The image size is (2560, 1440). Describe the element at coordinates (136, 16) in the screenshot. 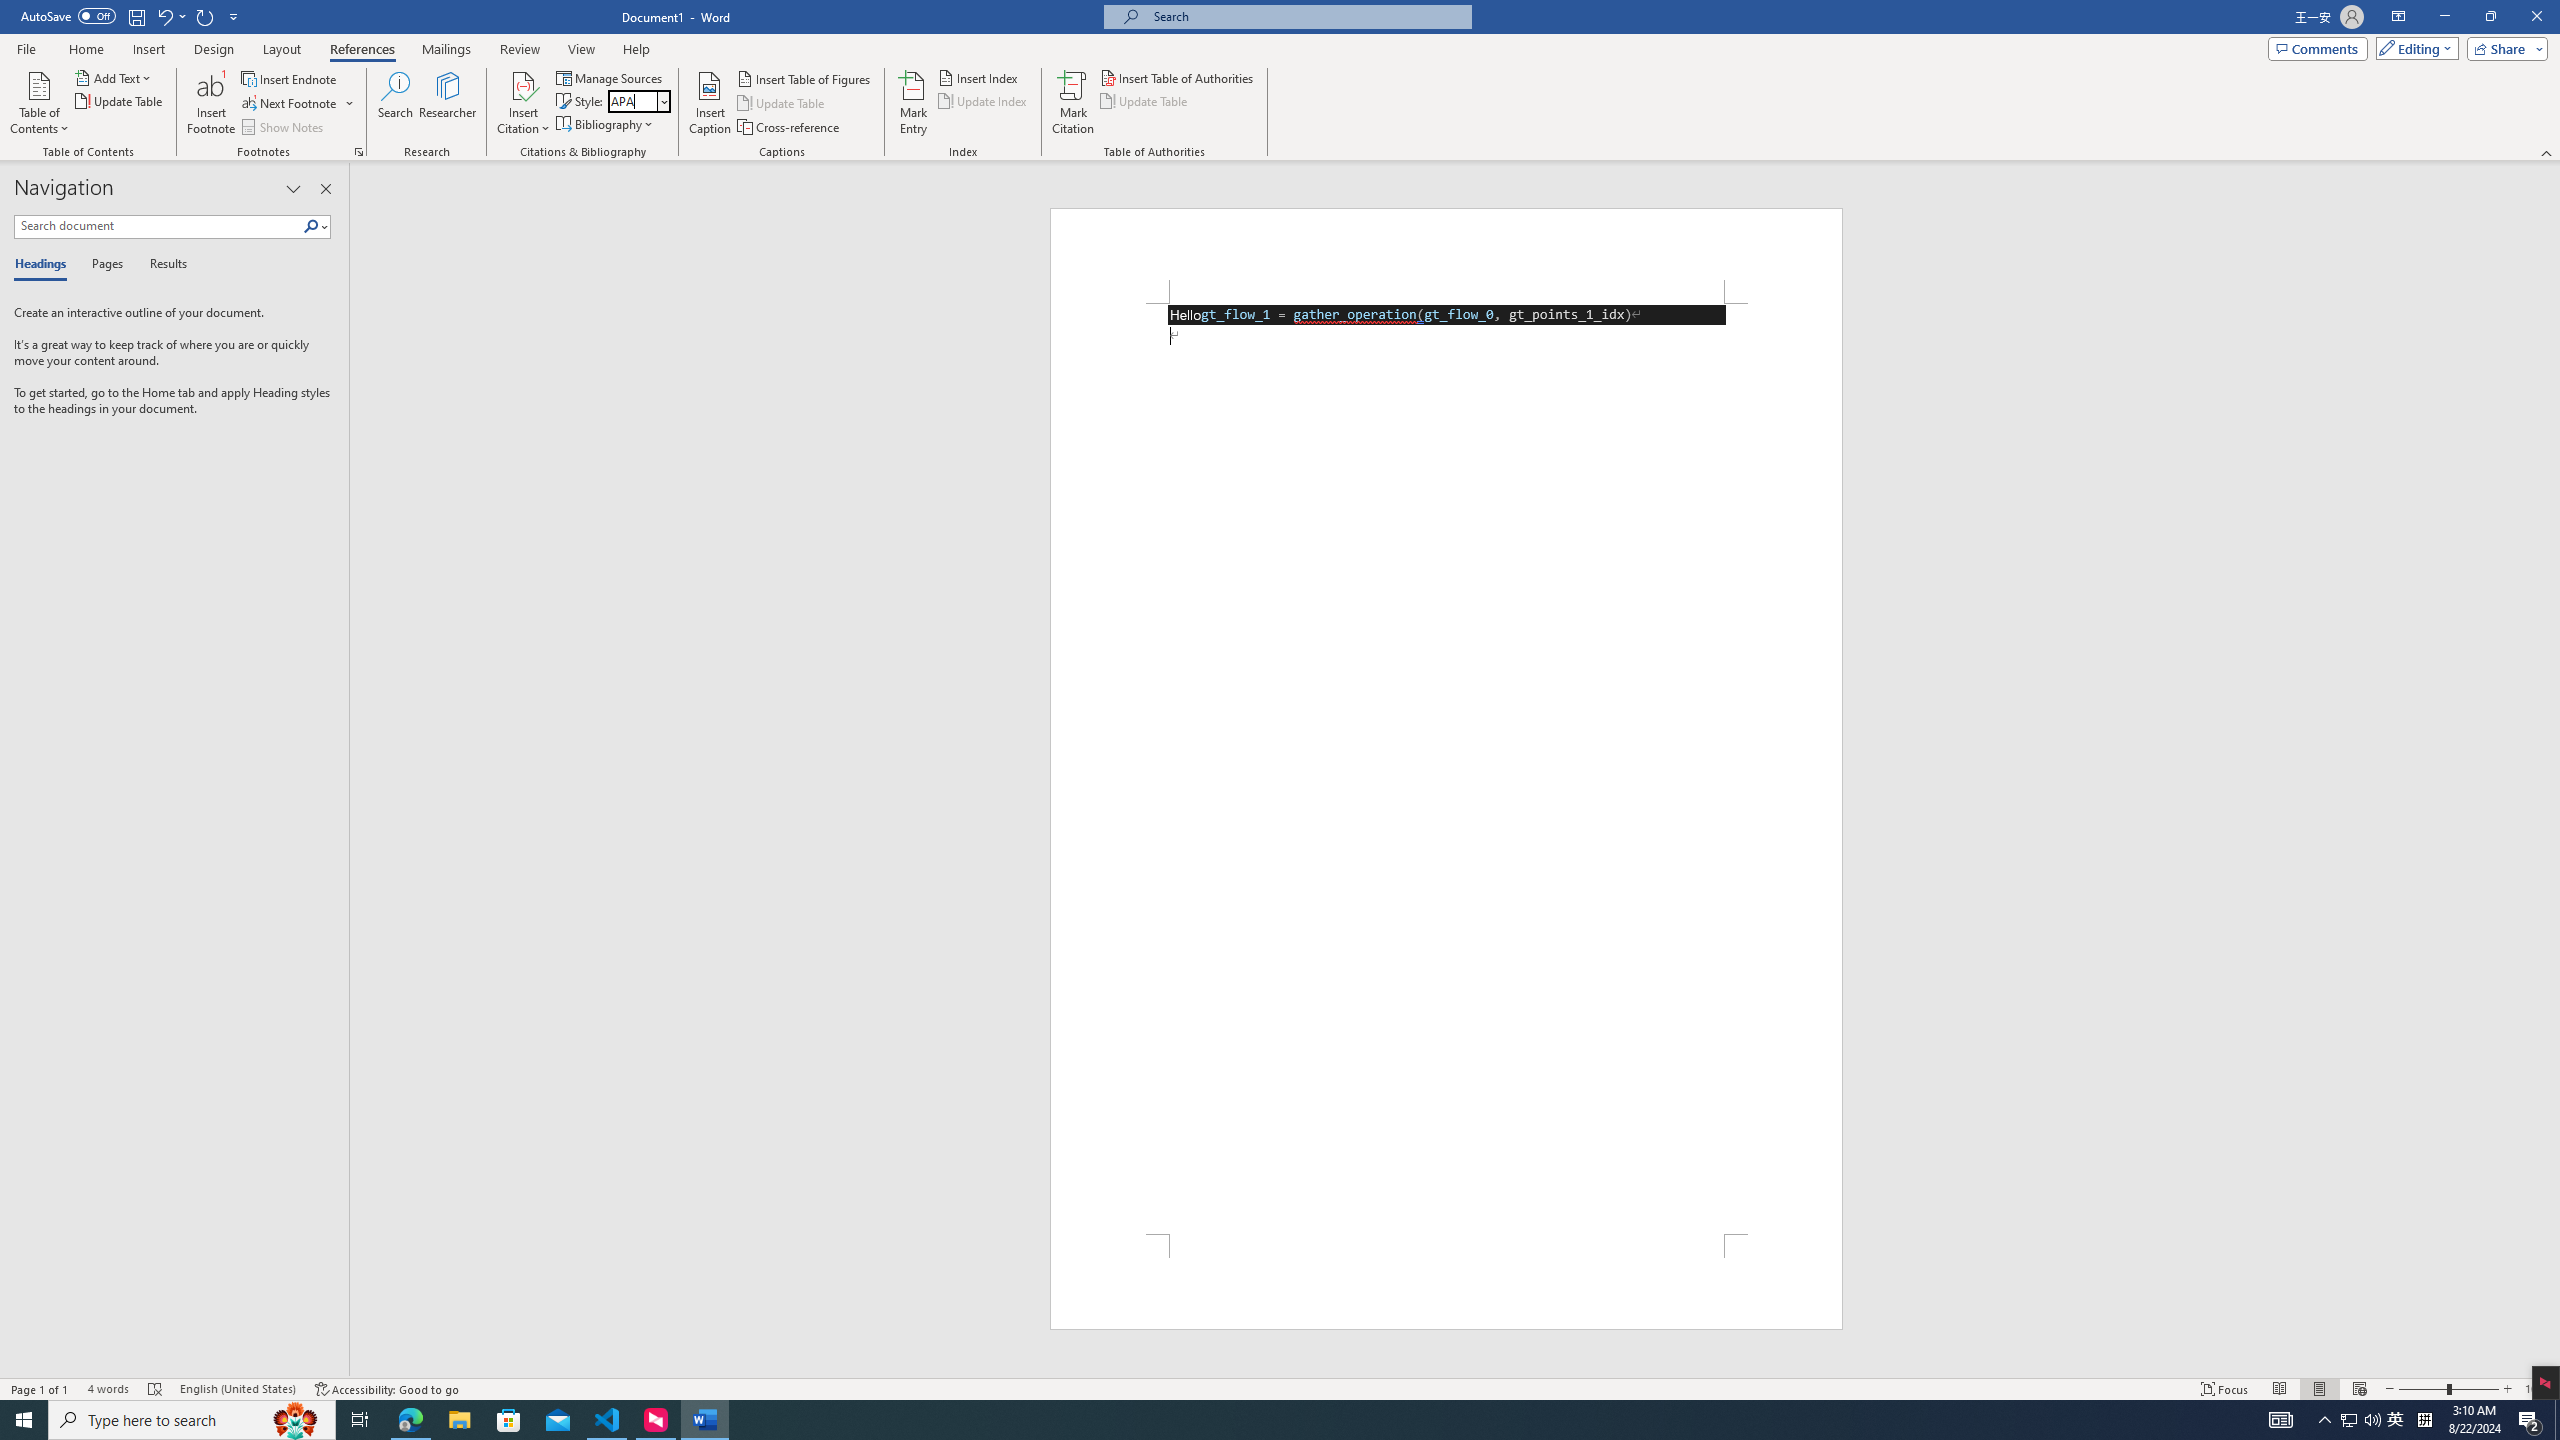

I see `Save` at that location.